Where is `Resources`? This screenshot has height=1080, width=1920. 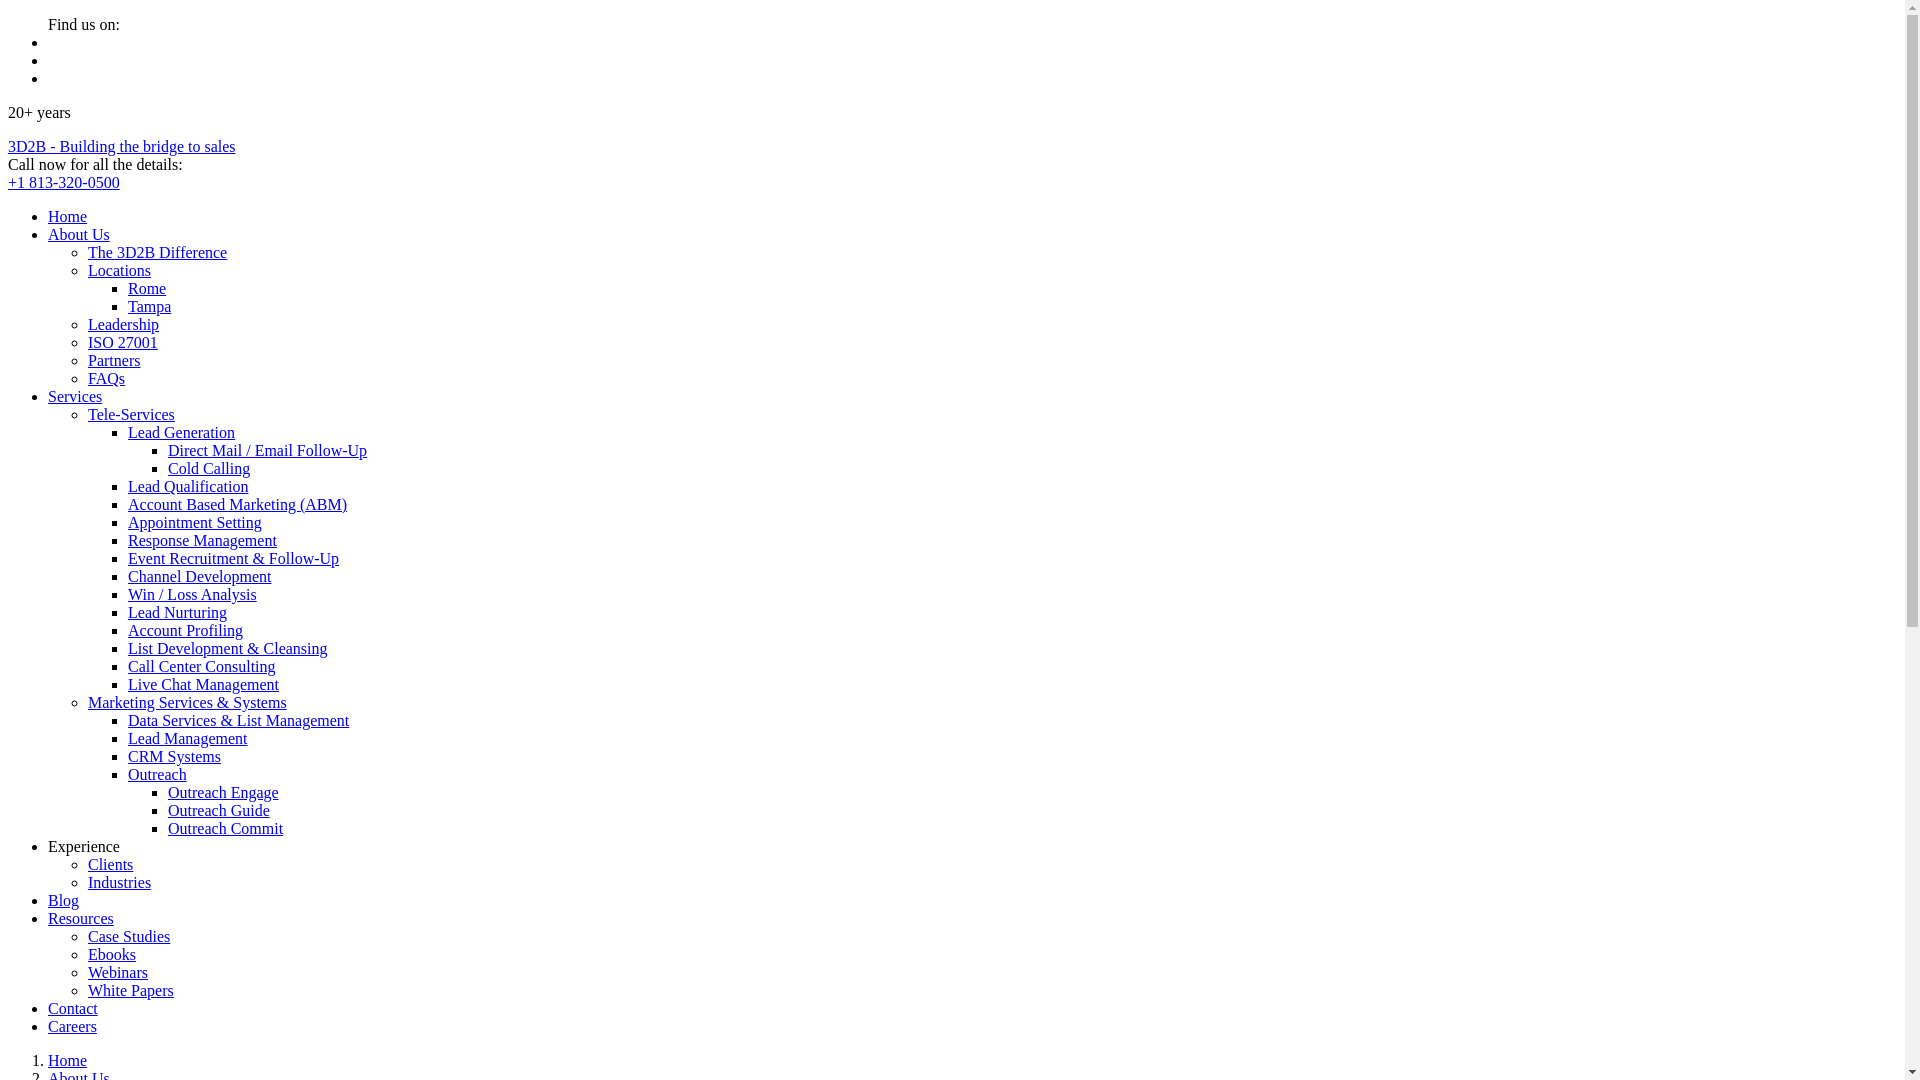 Resources is located at coordinates (81, 918).